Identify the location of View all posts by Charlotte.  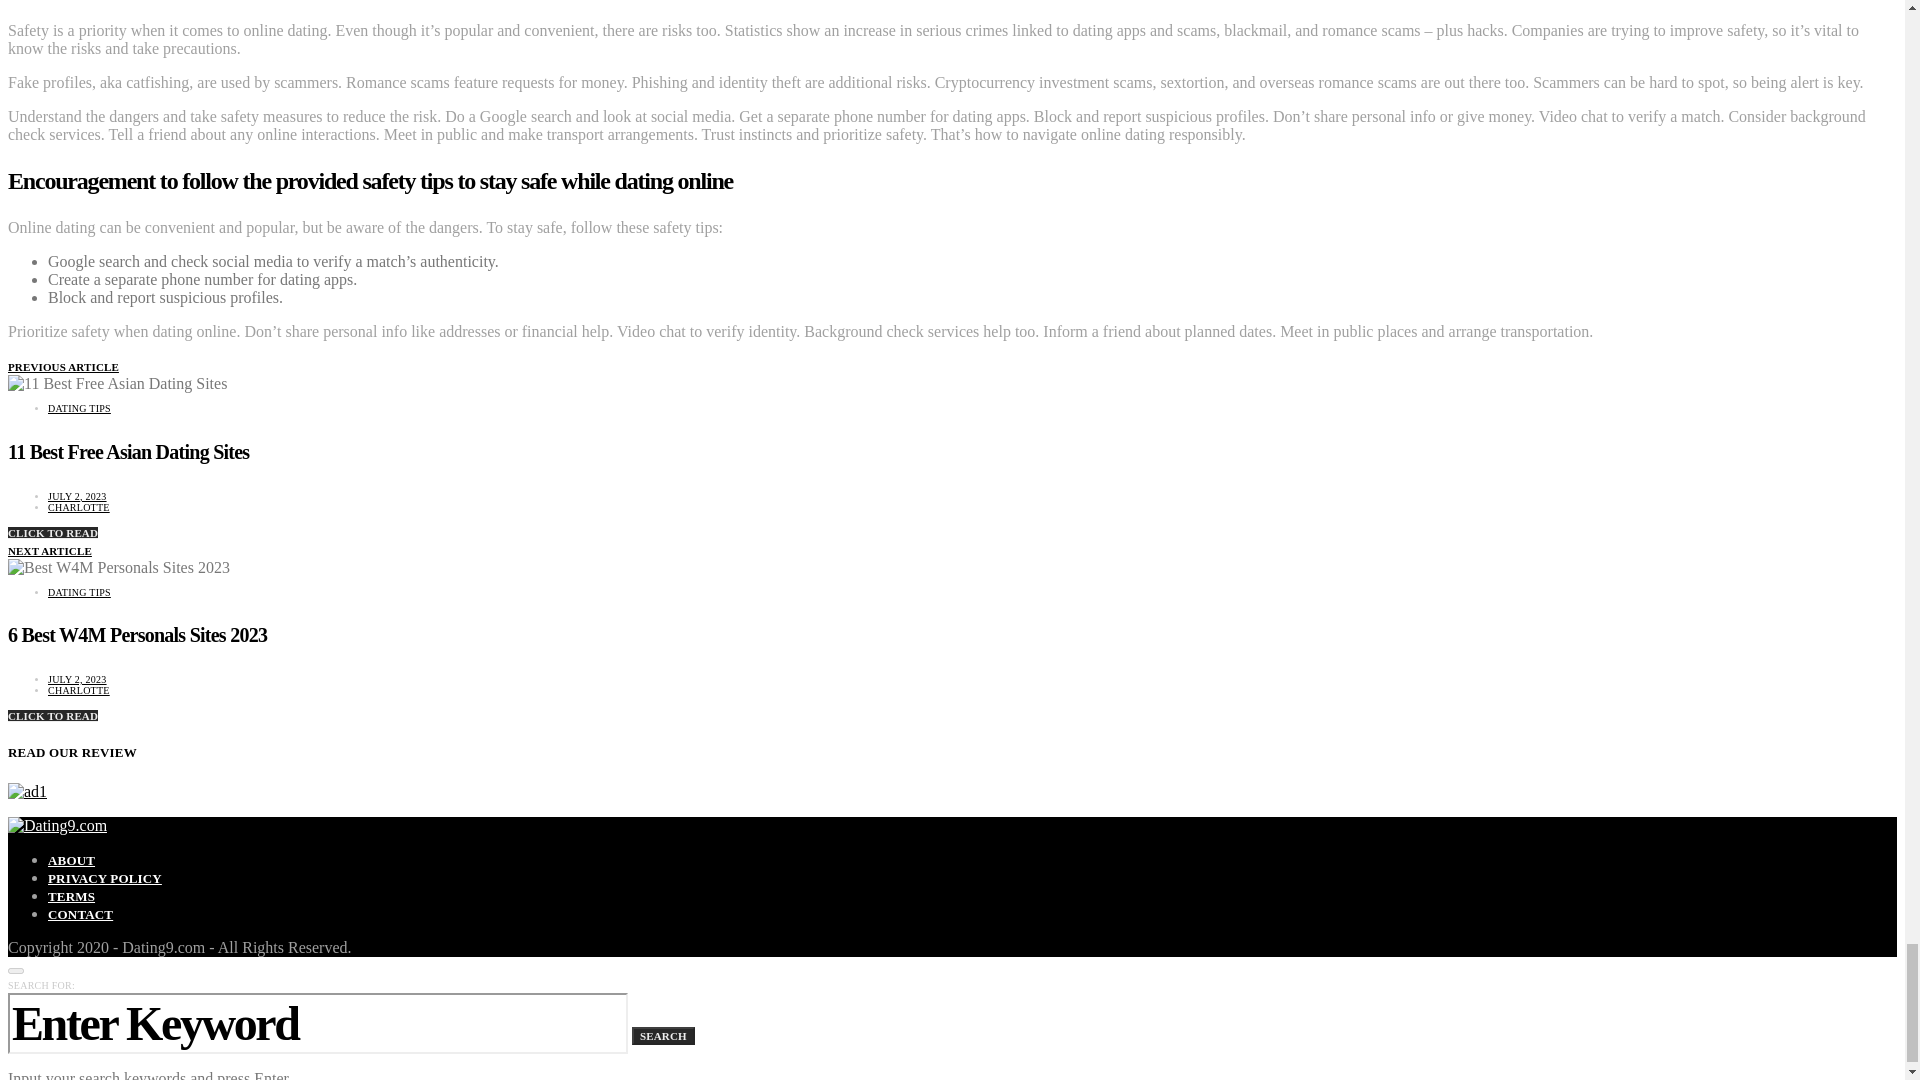
(78, 506).